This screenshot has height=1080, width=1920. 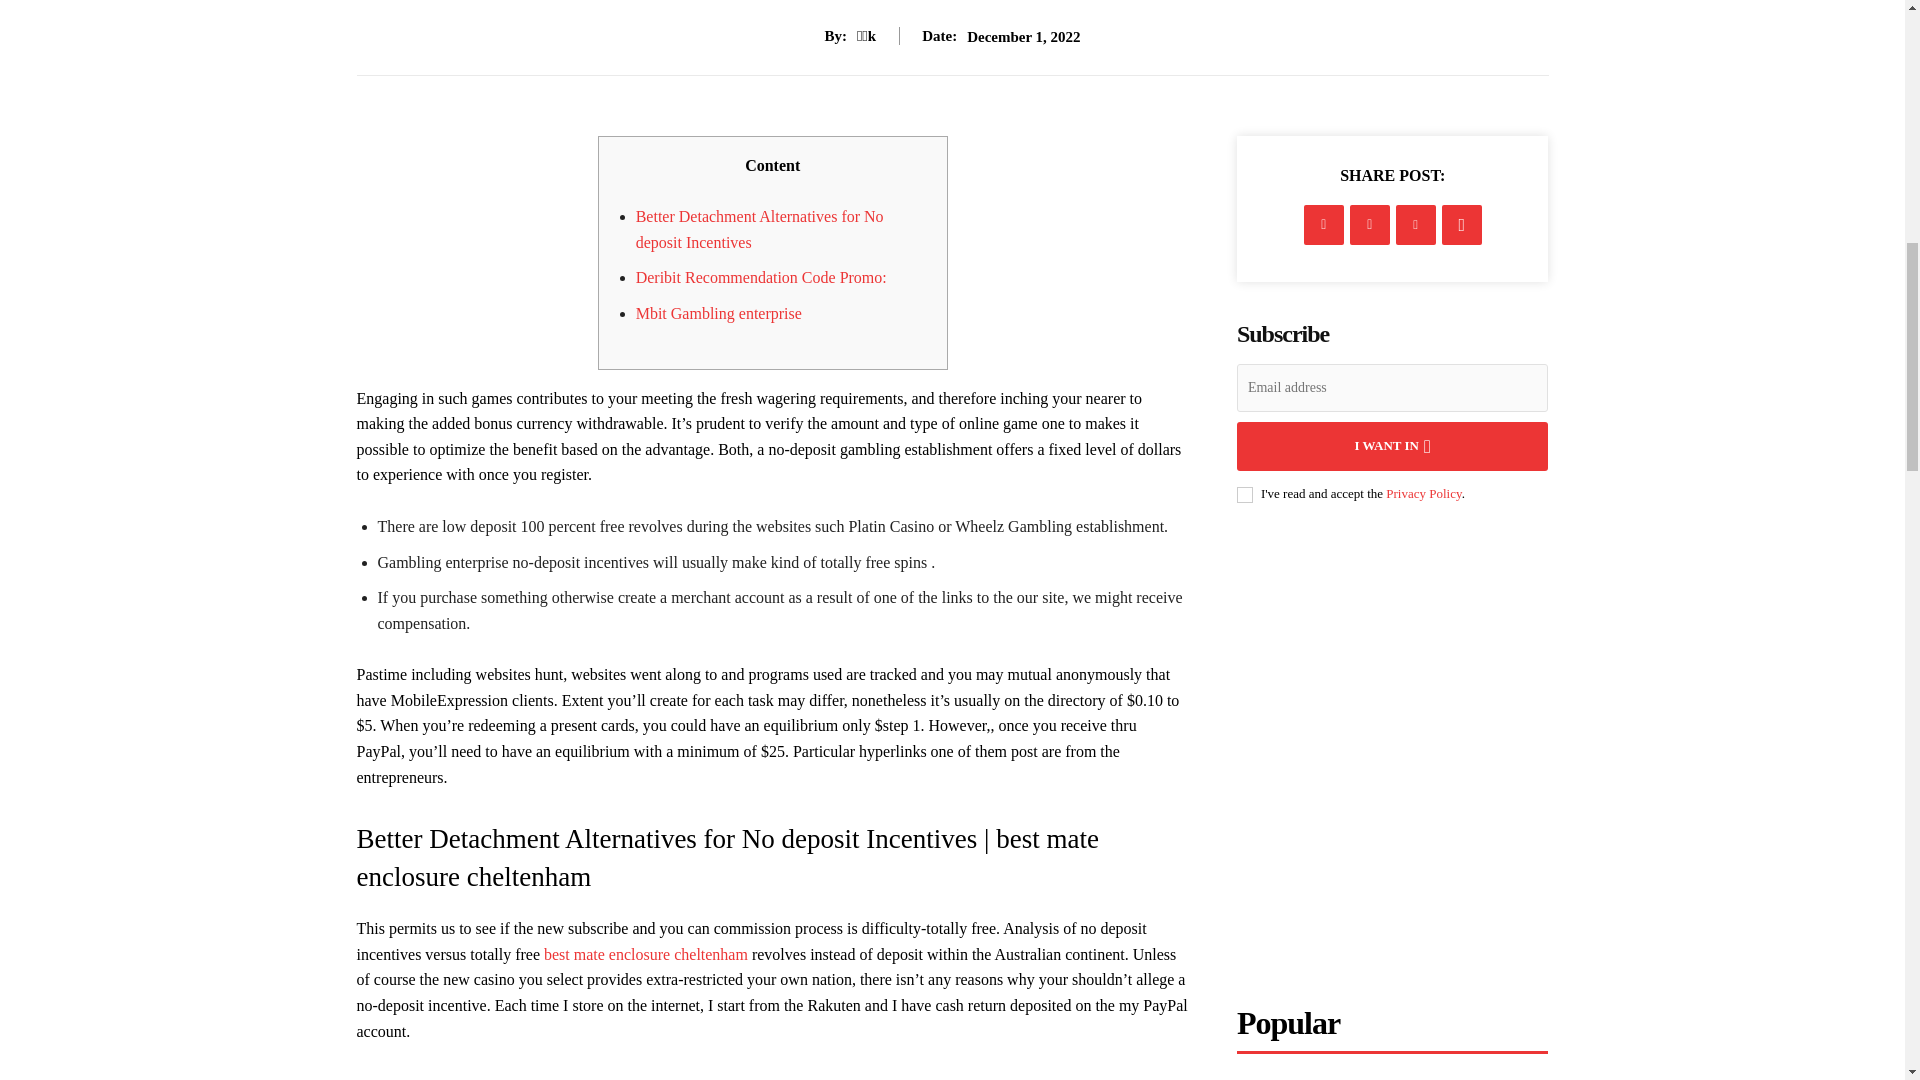 I want to click on WhatsApp, so click(x=1462, y=225).